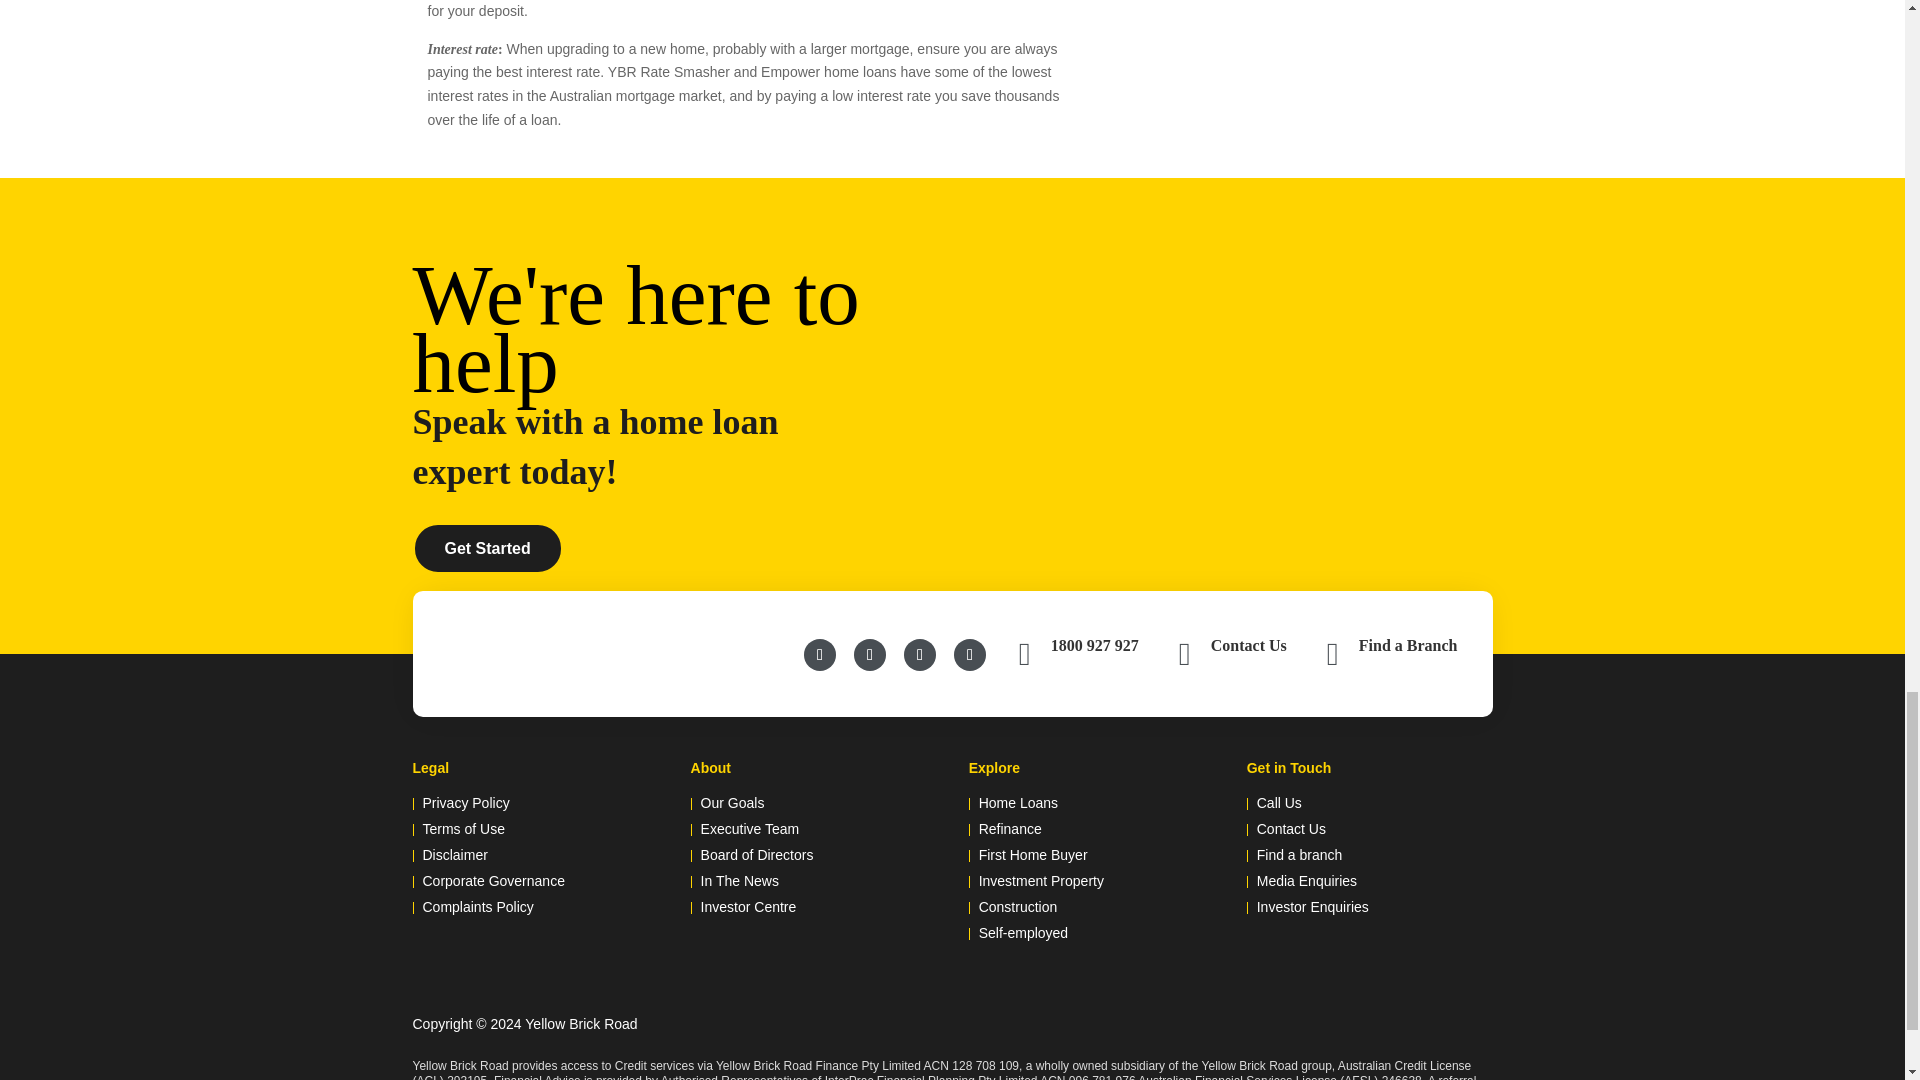 The image size is (1920, 1080). What do you see at coordinates (820, 654) in the screenshot?
I see `Follow on Facebook` at bounding box center [820, 654].